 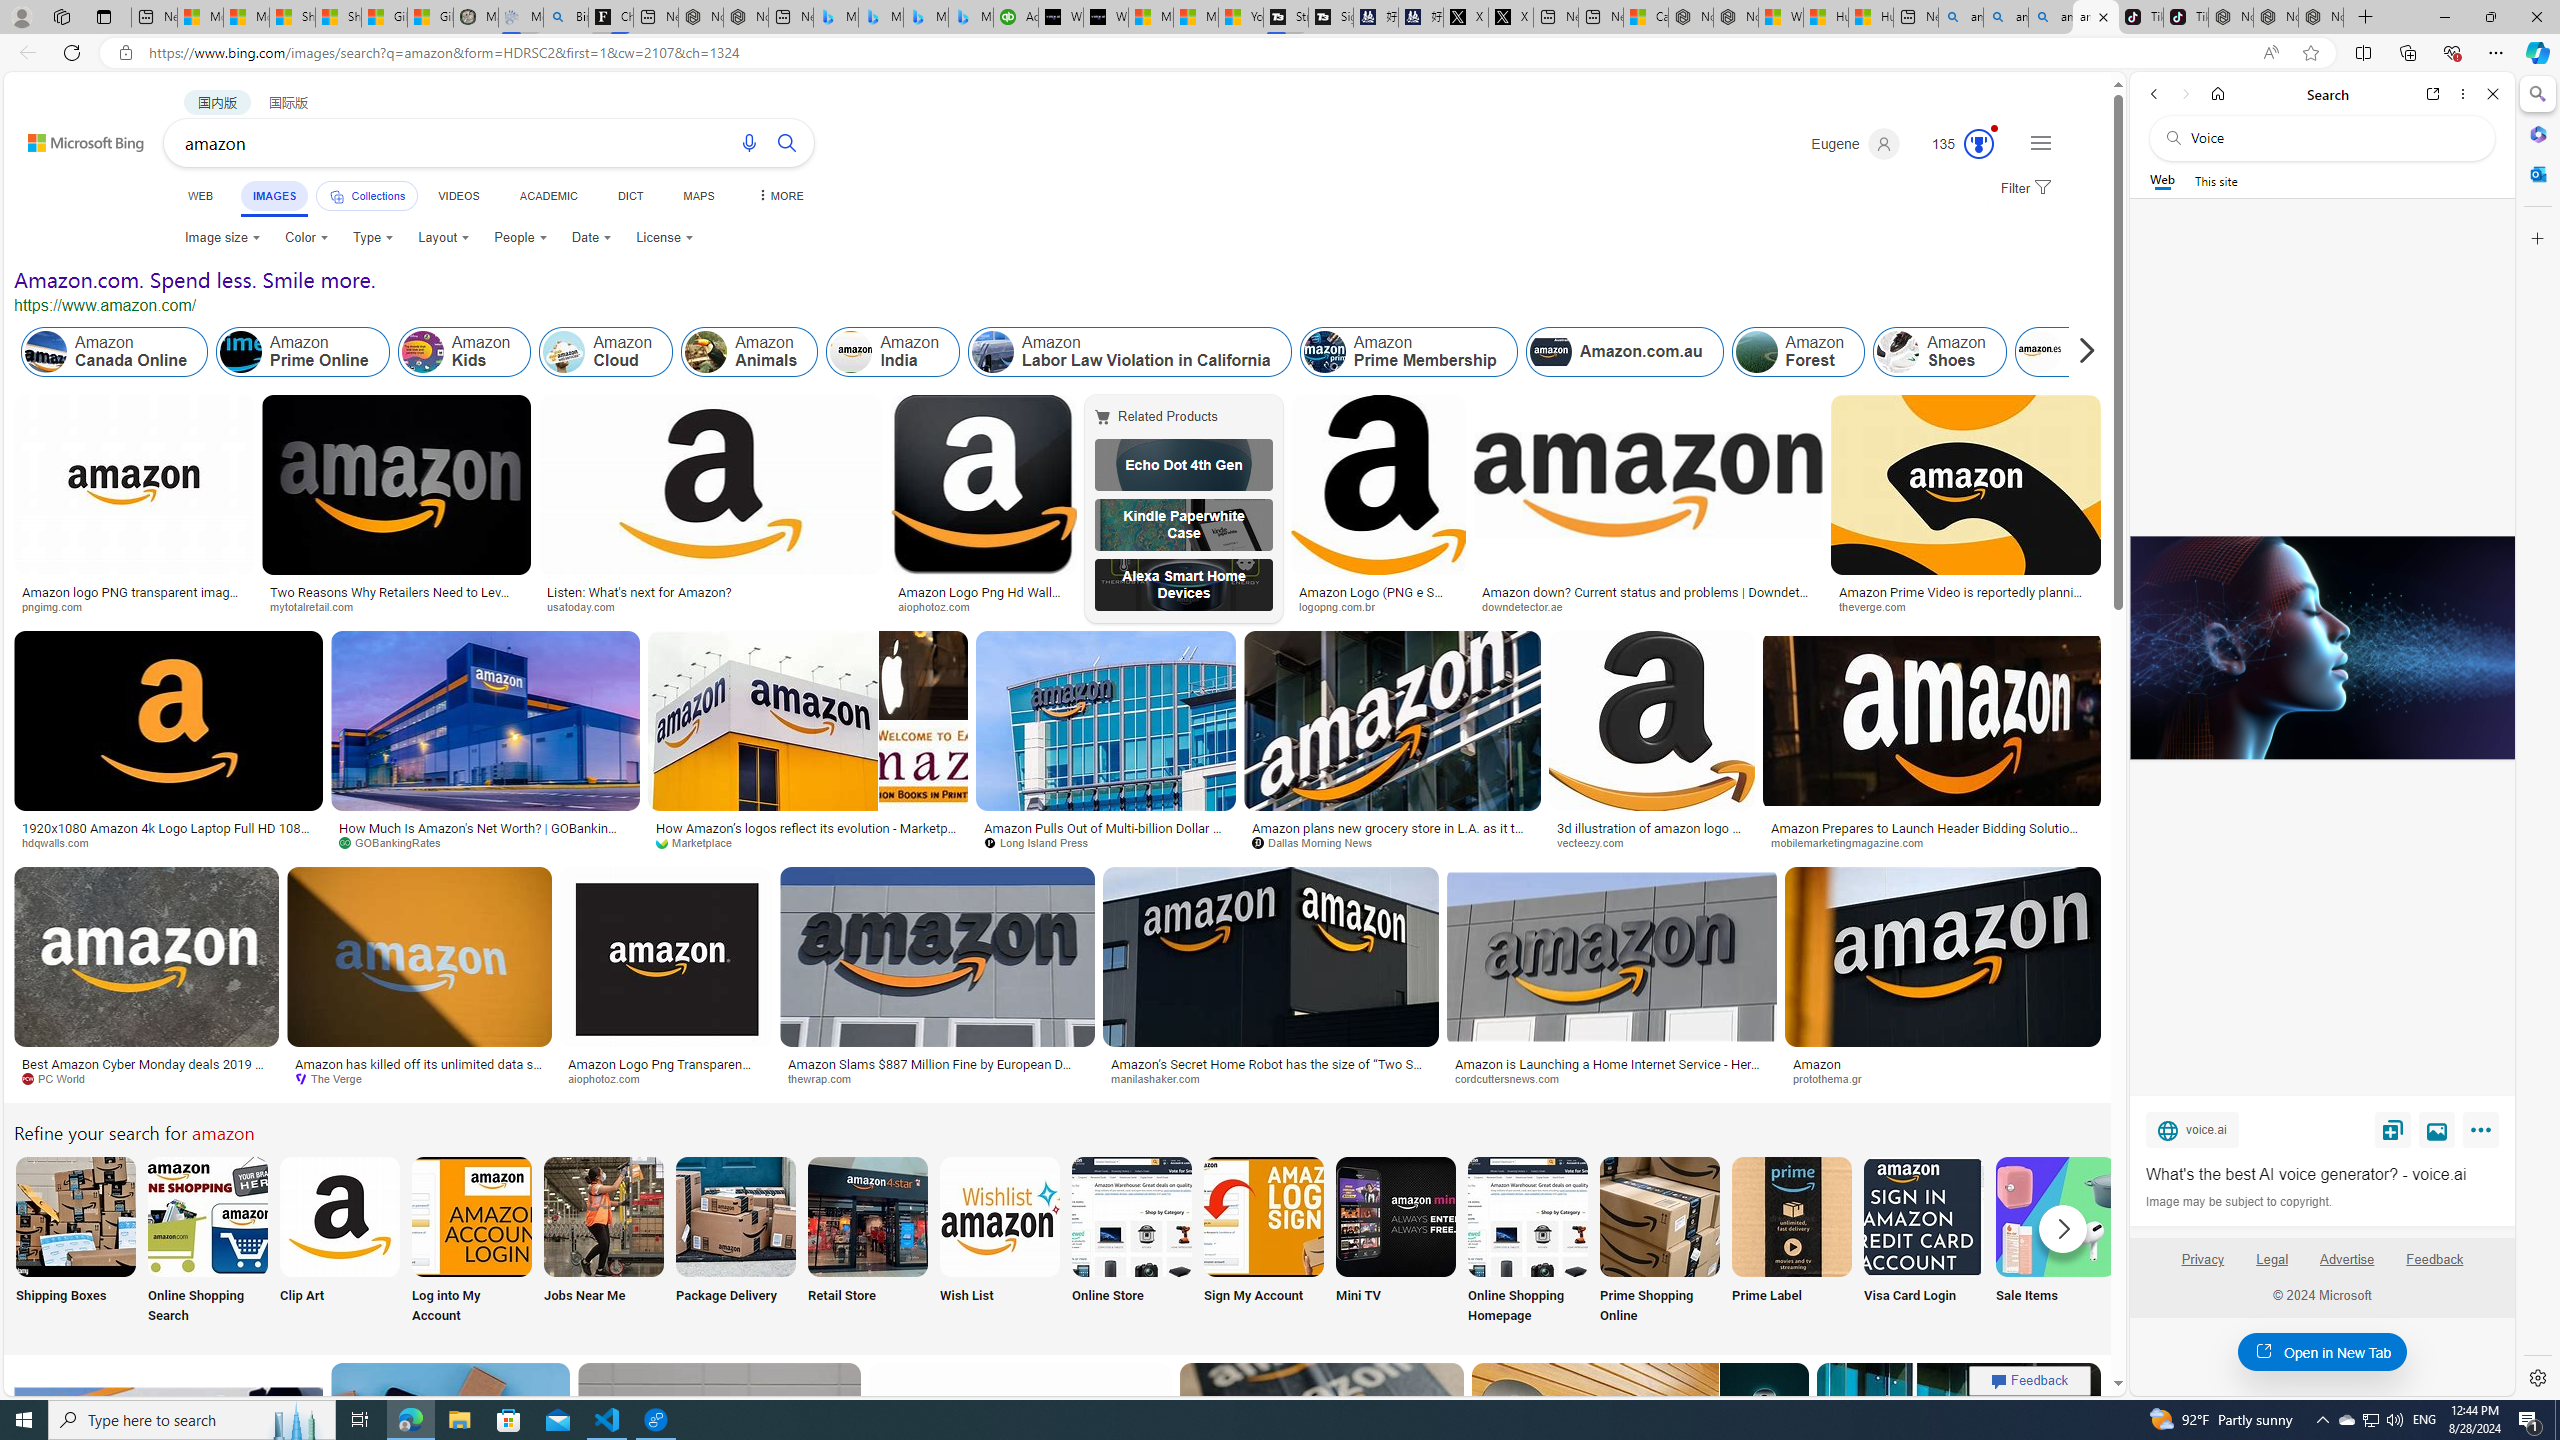 What do you see at coordinates (1184, 465) in the screenshot?
I see `Echo Dot 4th Gen` at bounding box center [1184, 465].